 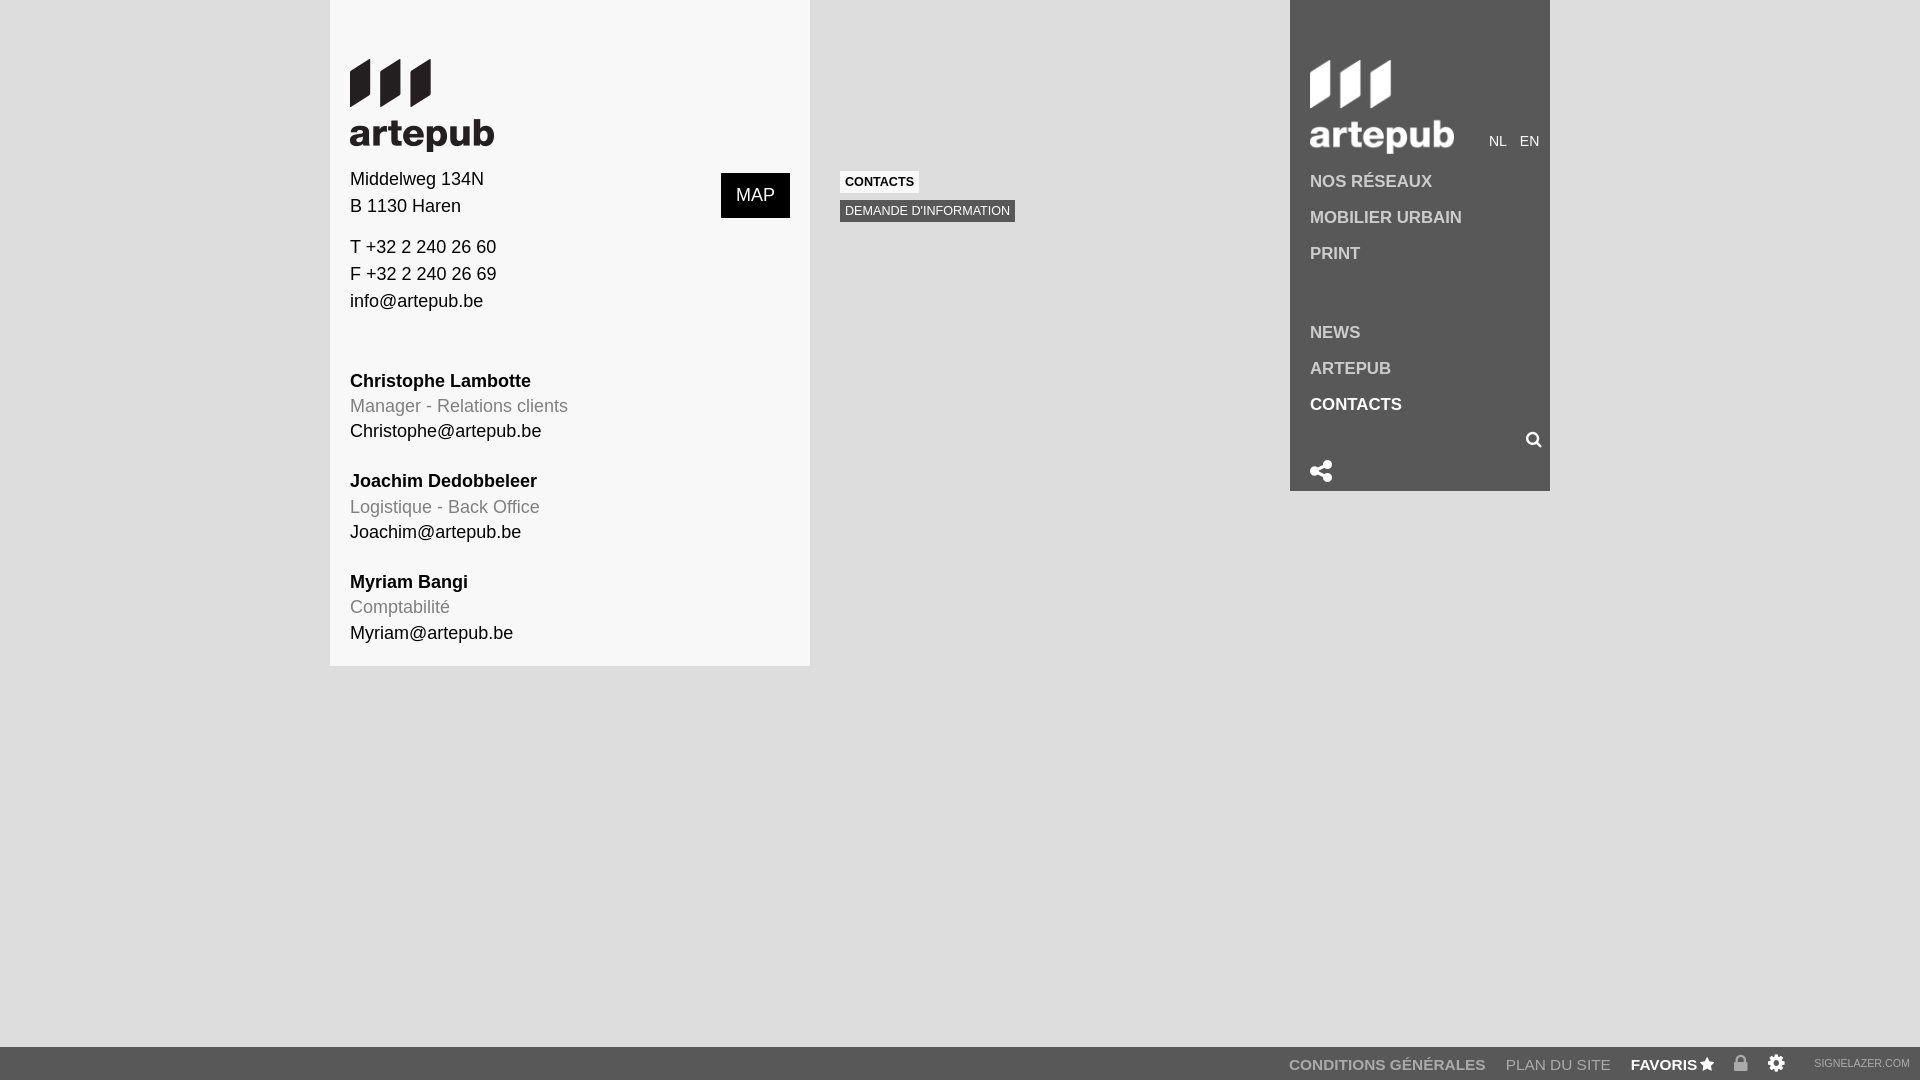 I want to click on Christophe@artepub.be, so click(x=446, y=431).